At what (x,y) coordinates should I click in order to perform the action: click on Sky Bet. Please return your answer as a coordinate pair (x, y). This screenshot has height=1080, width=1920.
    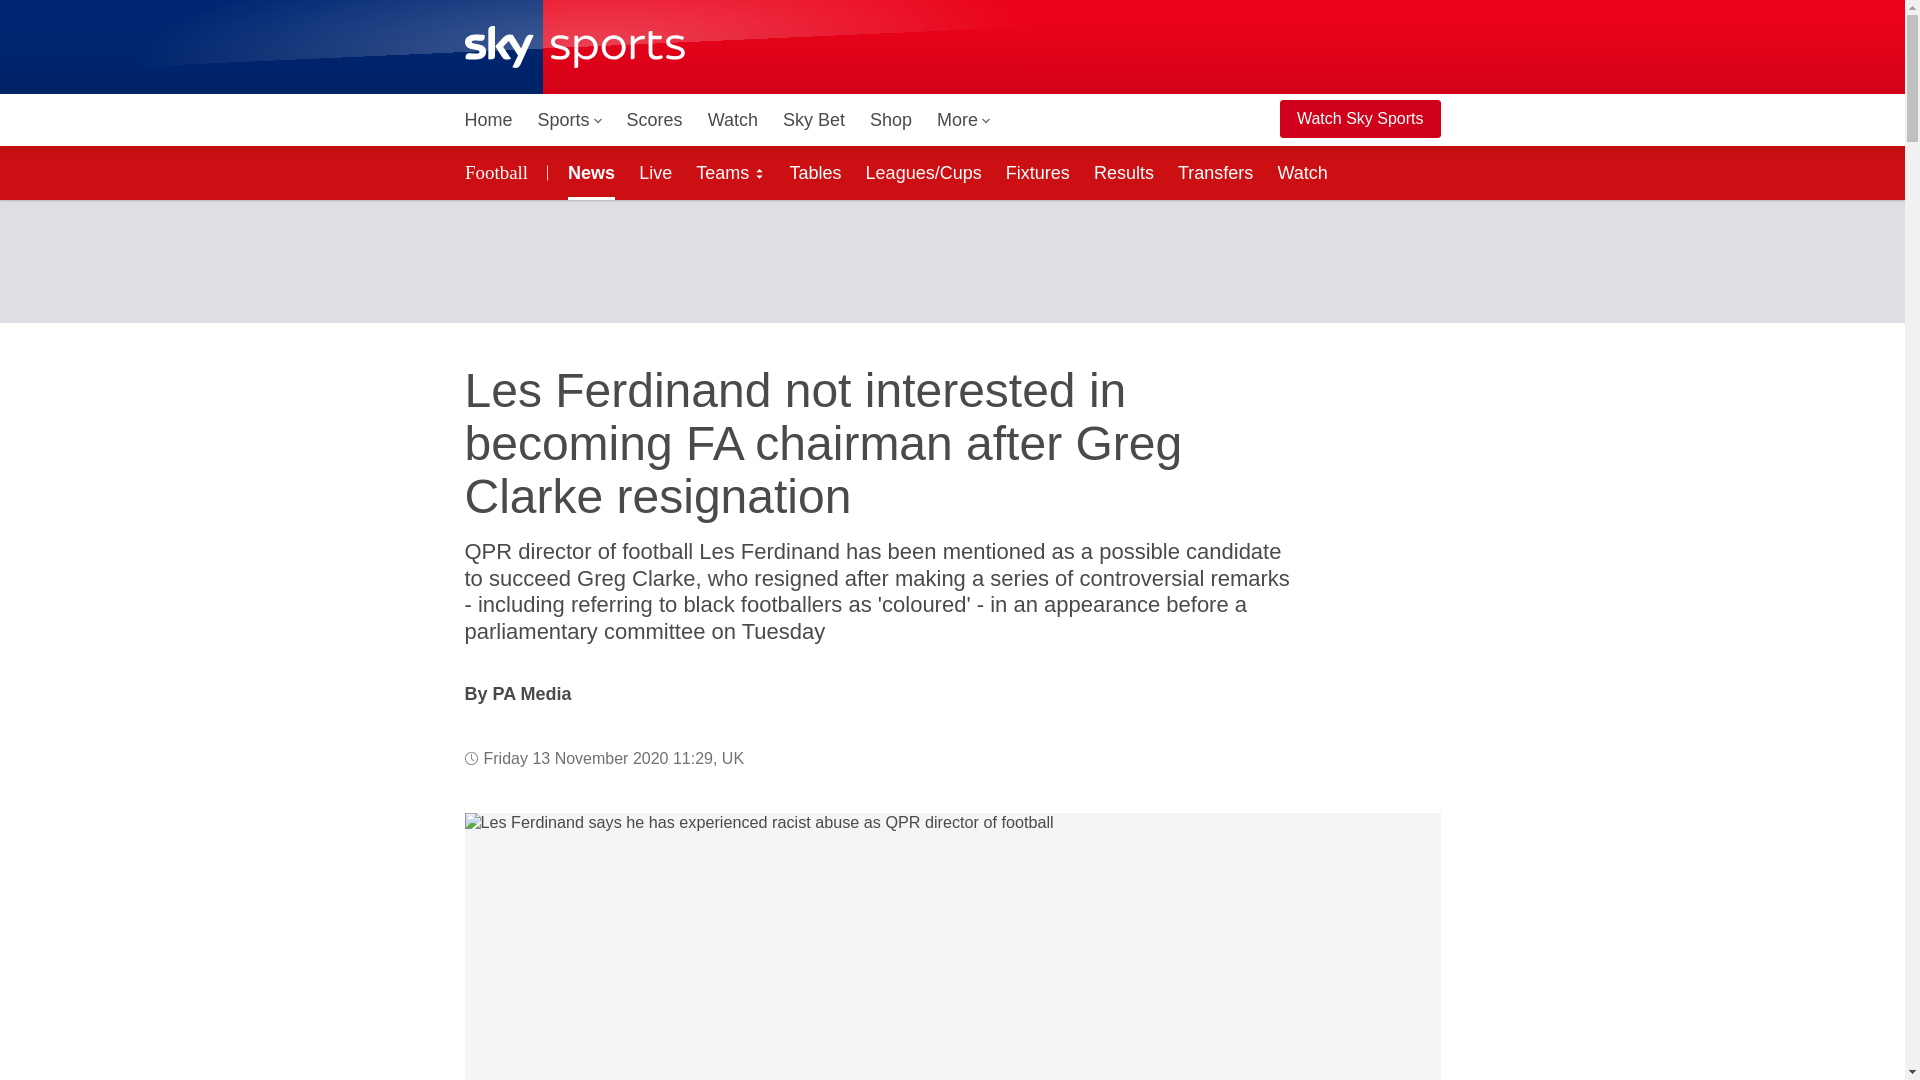
    Looking at the image, I should click on (814, 120).